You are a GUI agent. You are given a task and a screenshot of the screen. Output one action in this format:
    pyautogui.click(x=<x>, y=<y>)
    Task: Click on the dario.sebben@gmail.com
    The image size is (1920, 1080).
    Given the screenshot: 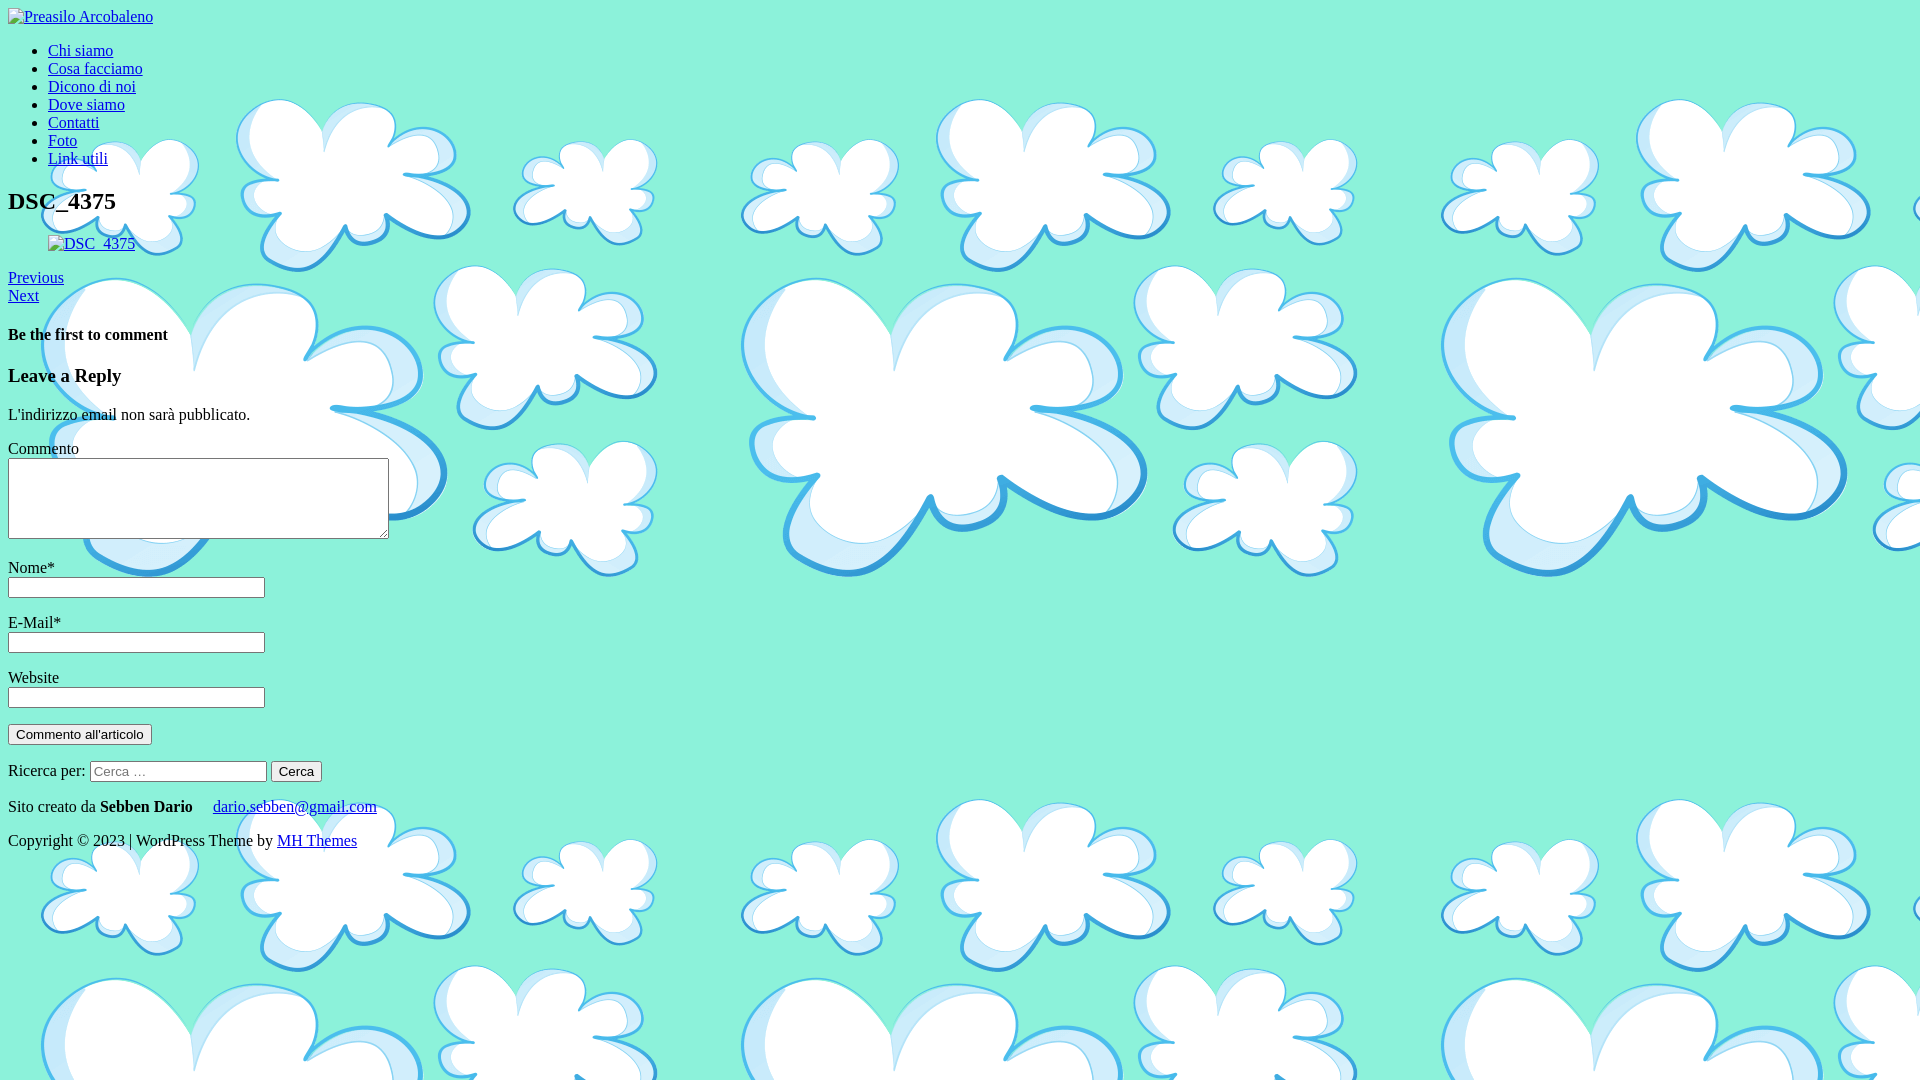 What is the action you would take?
    pyautogui.click(x=295, y=806)
    